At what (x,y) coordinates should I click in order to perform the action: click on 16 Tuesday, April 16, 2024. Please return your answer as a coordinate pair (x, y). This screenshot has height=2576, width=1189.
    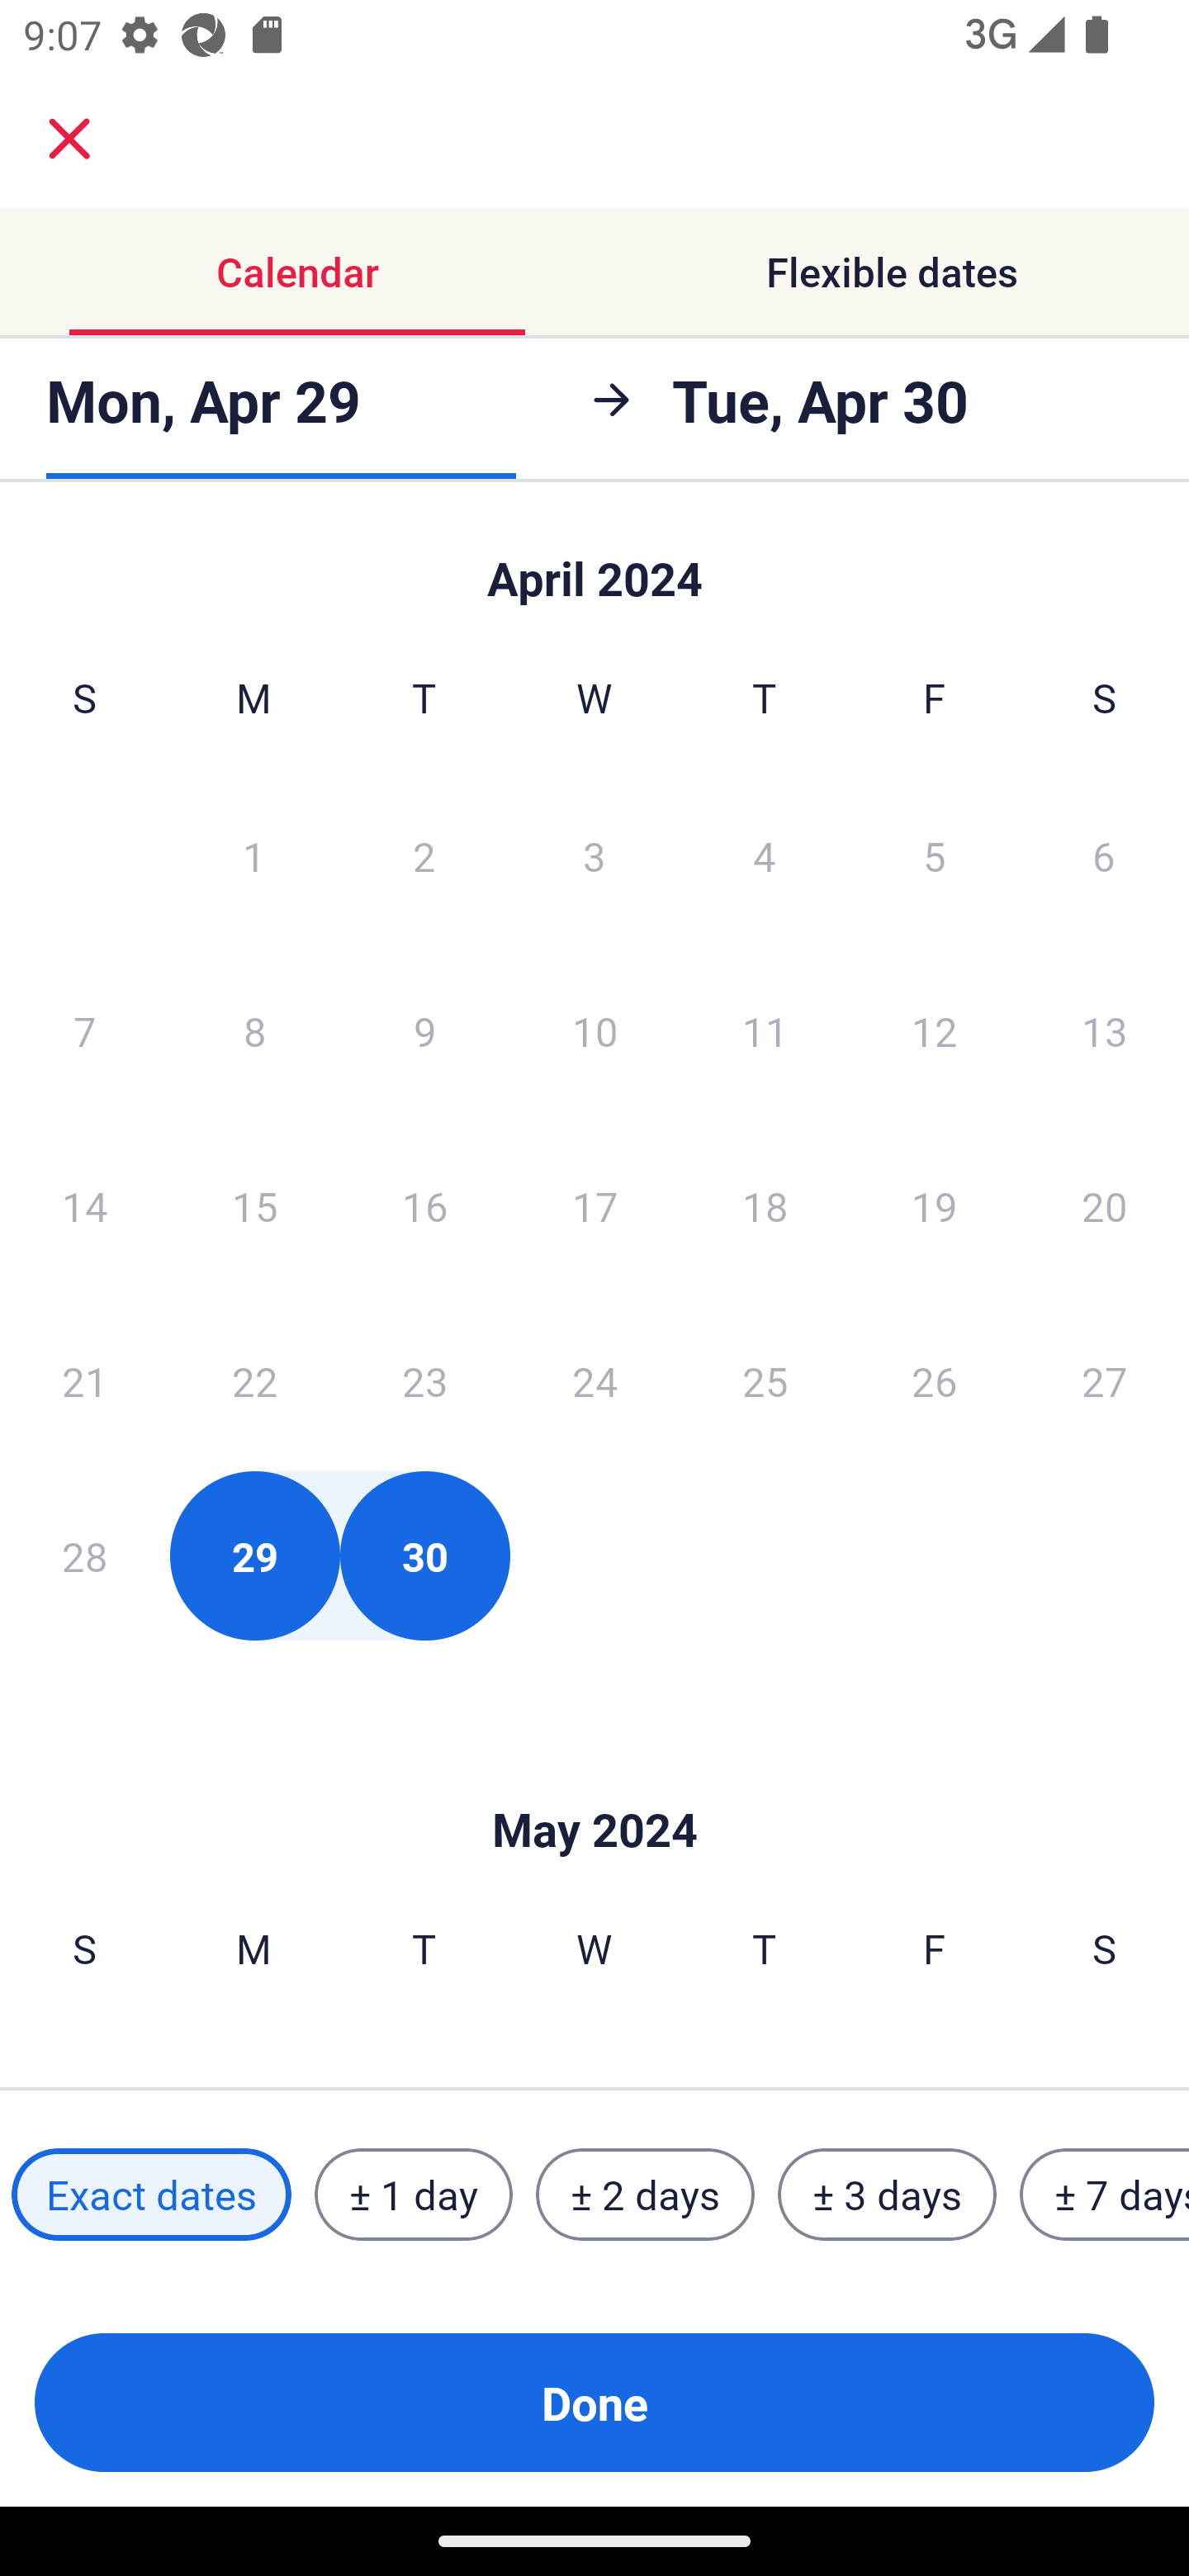
    Looking at the image, I should click on (424, 1205).